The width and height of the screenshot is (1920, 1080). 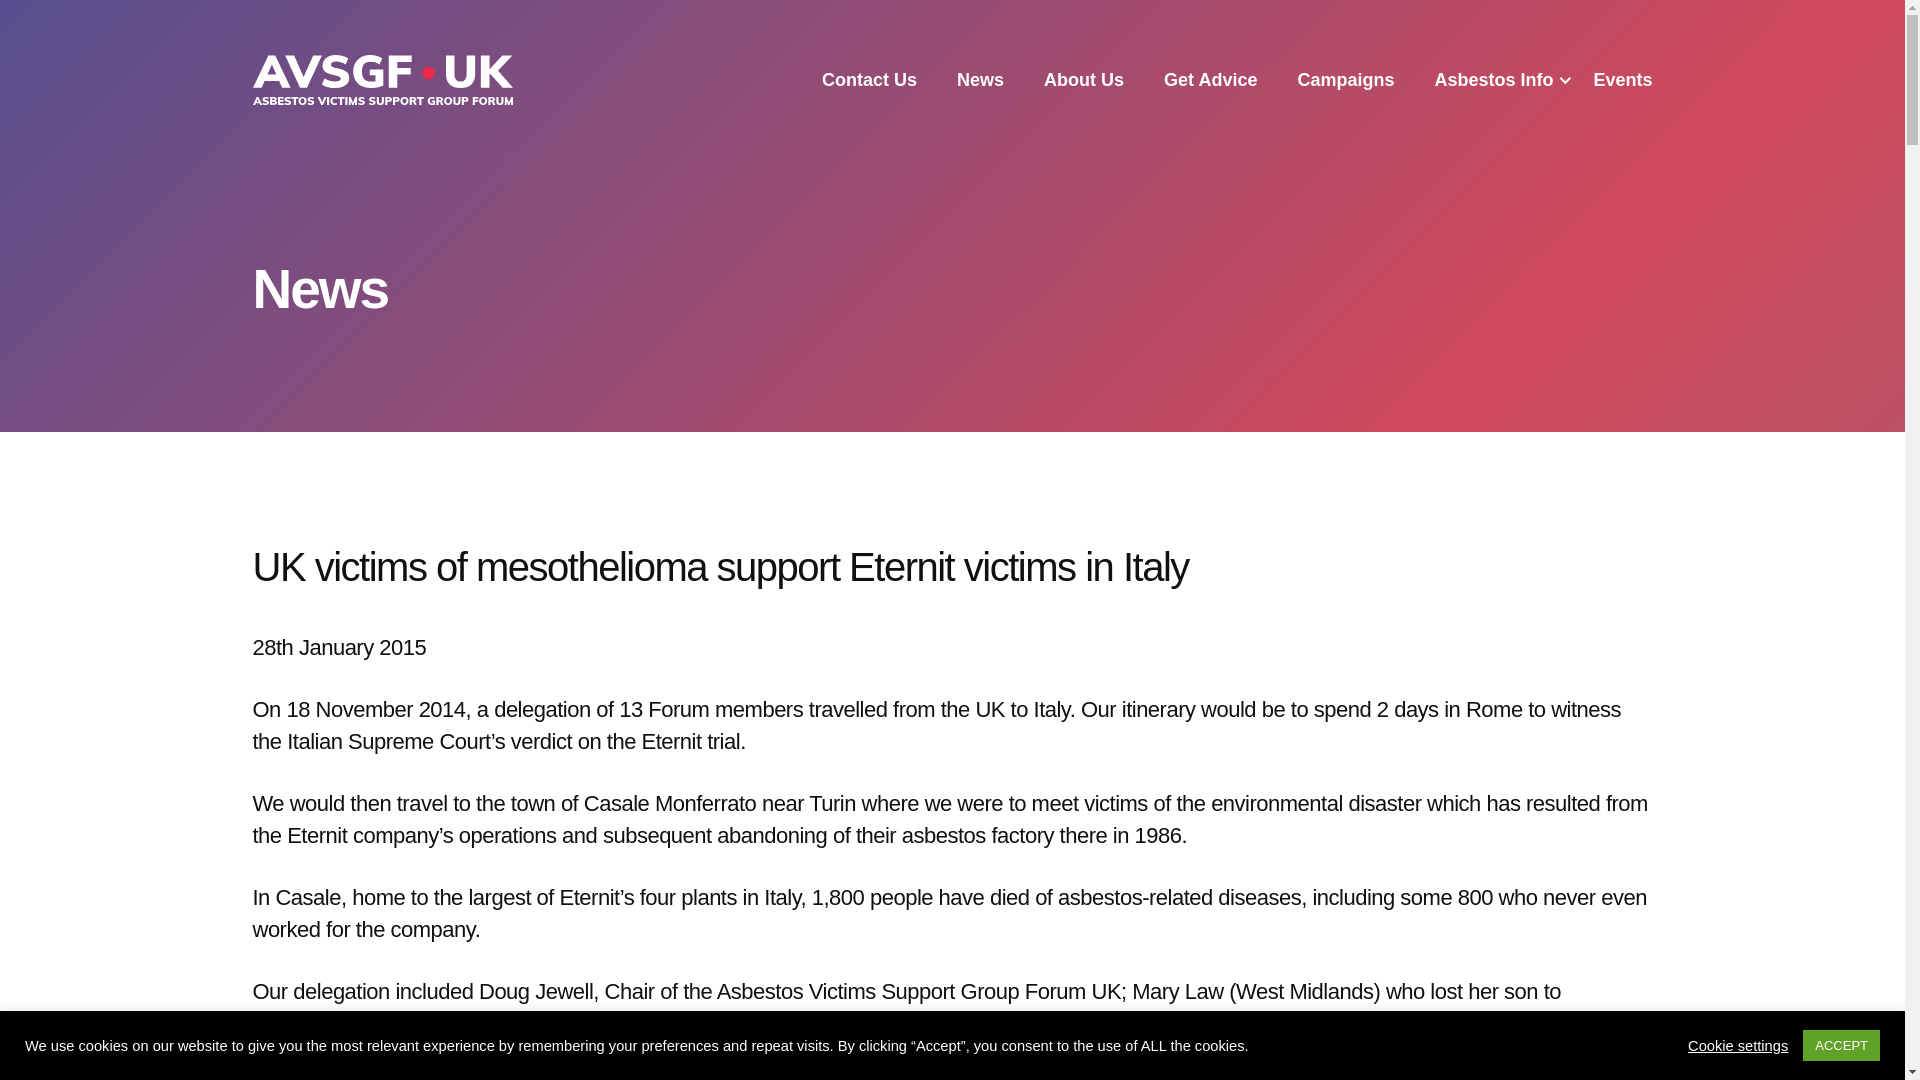 What do you see at coordinates (1210, 80) in the screenshot?
I see `Get Advice` at bounding box center [1210, 80].